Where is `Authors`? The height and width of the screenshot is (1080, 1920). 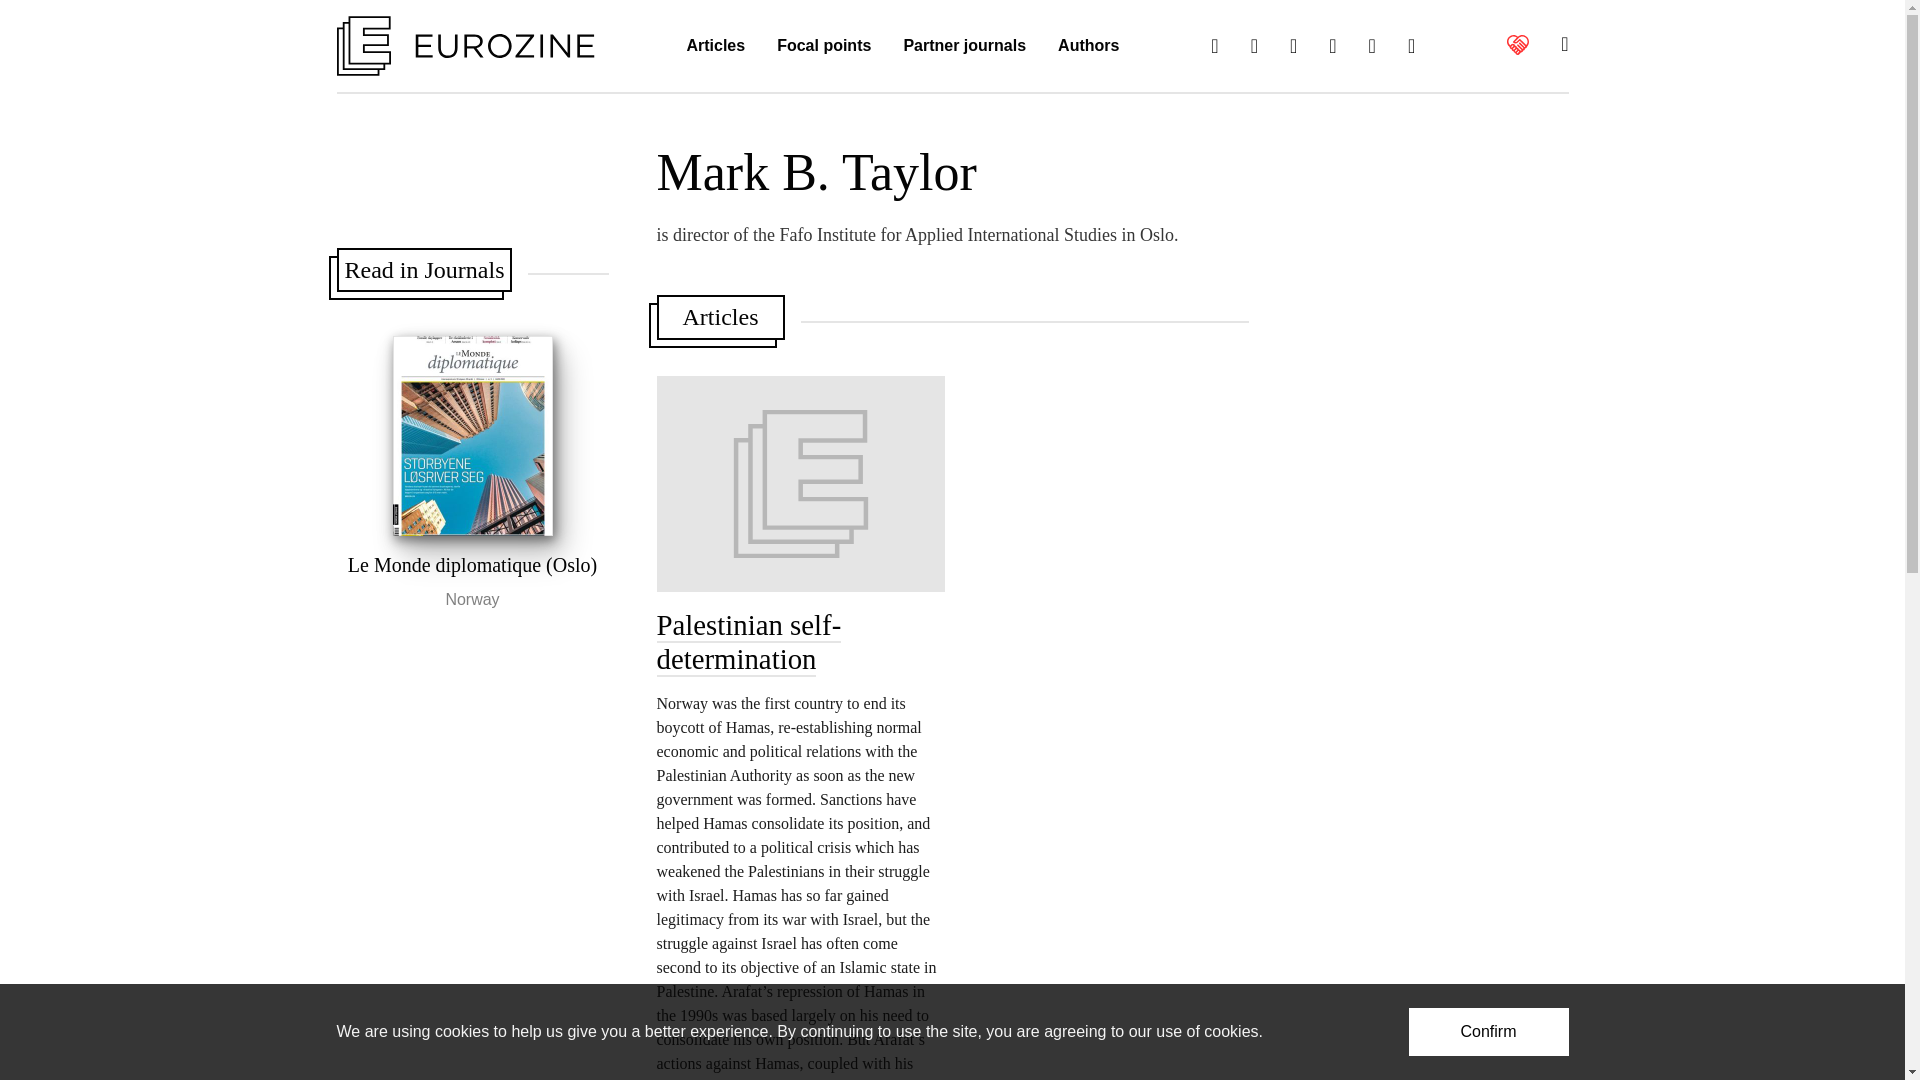 Authors is located at coordinates (1088, 46).